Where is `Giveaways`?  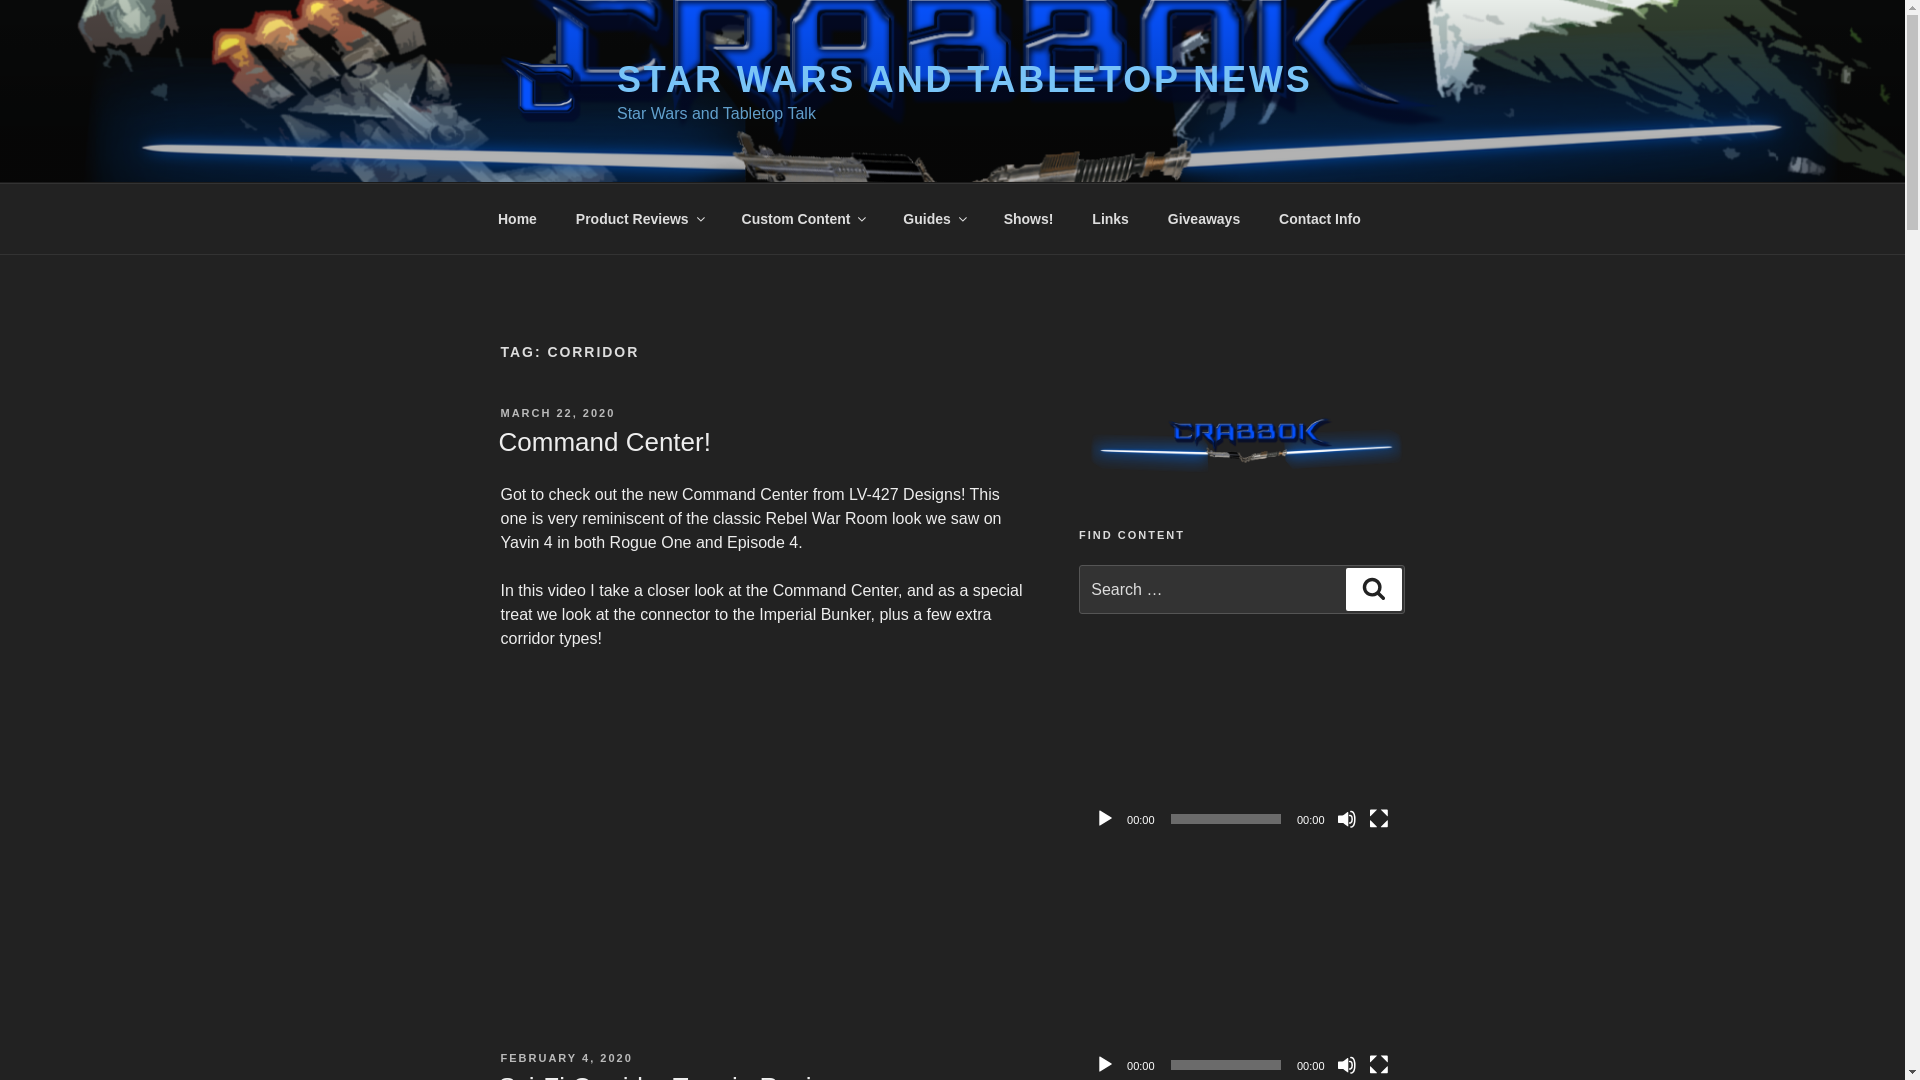
Giveaways is located at coordinates (1204, 218).